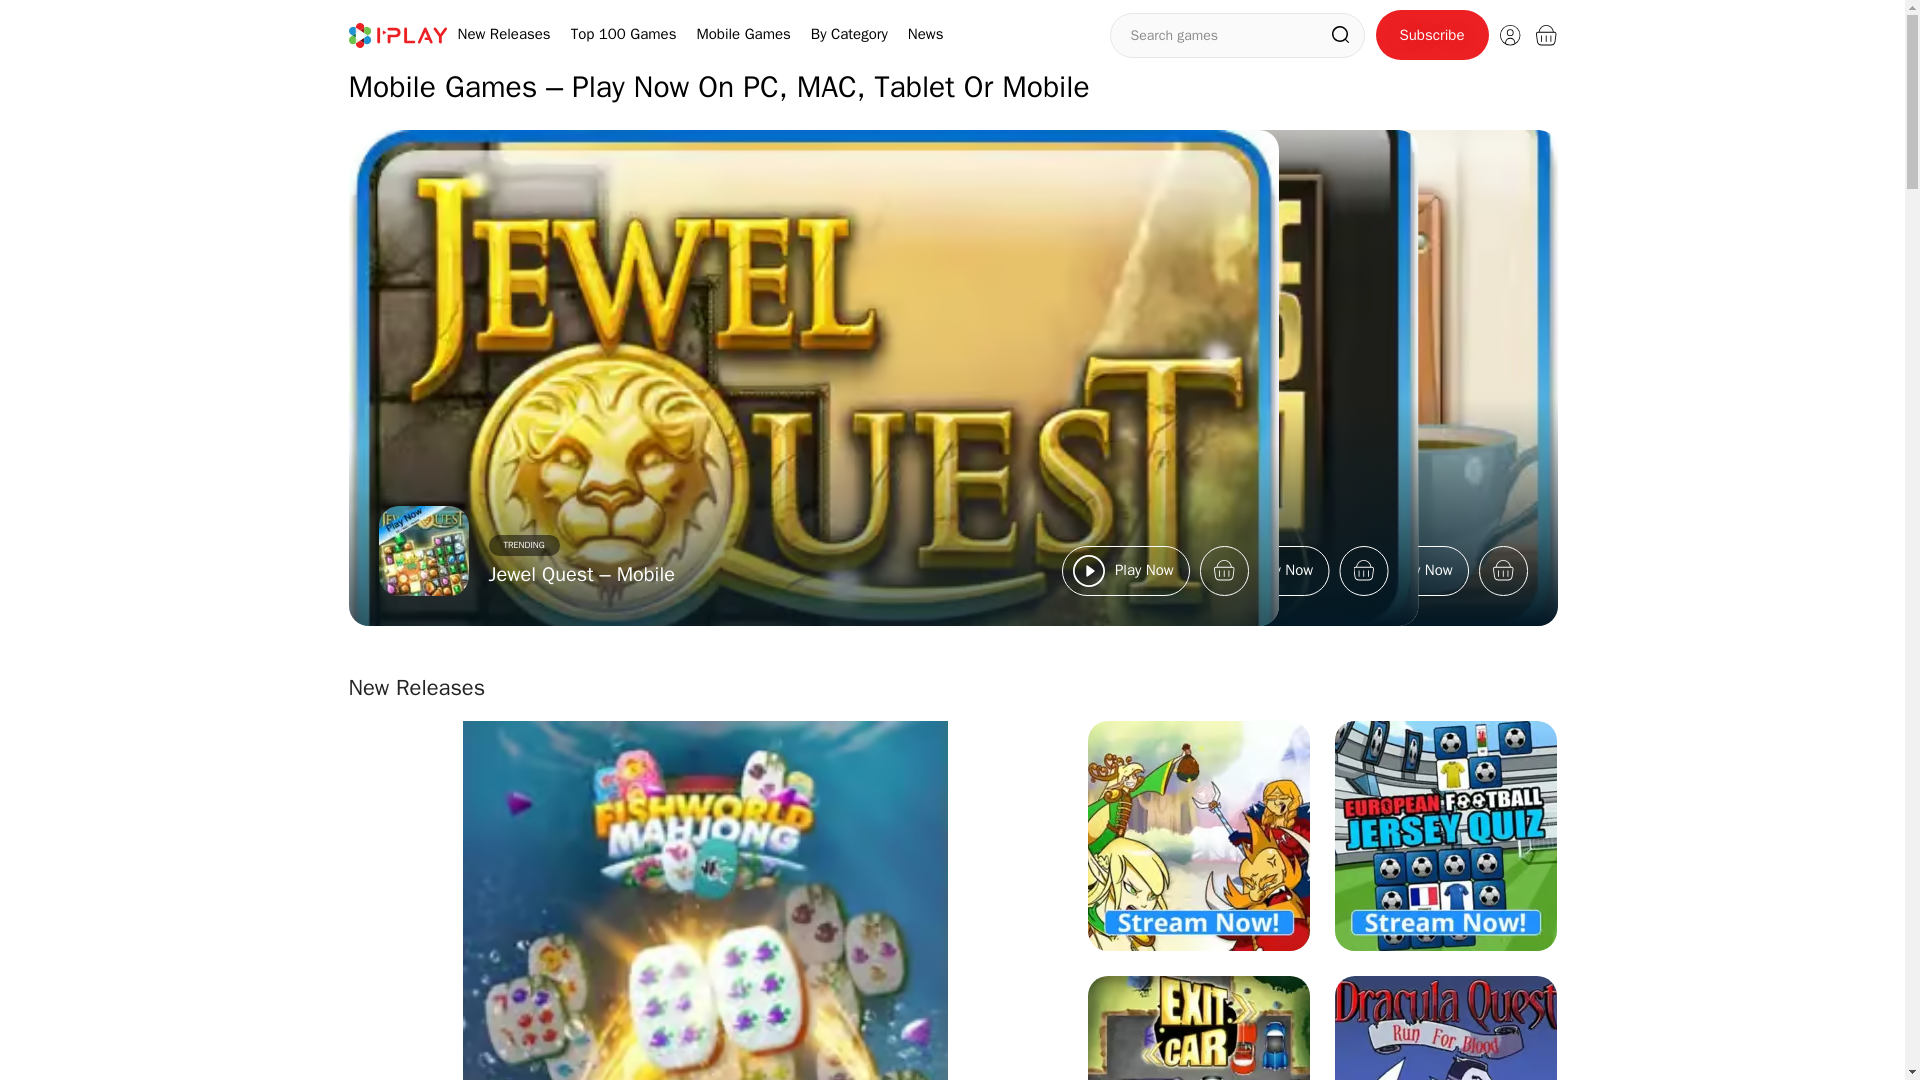 This screenshot has height=1080, width=1920. What do you see at coordinates (1432, 34) in the screenshot?
I see `Subscribe` at bounding box center [1432, 34].